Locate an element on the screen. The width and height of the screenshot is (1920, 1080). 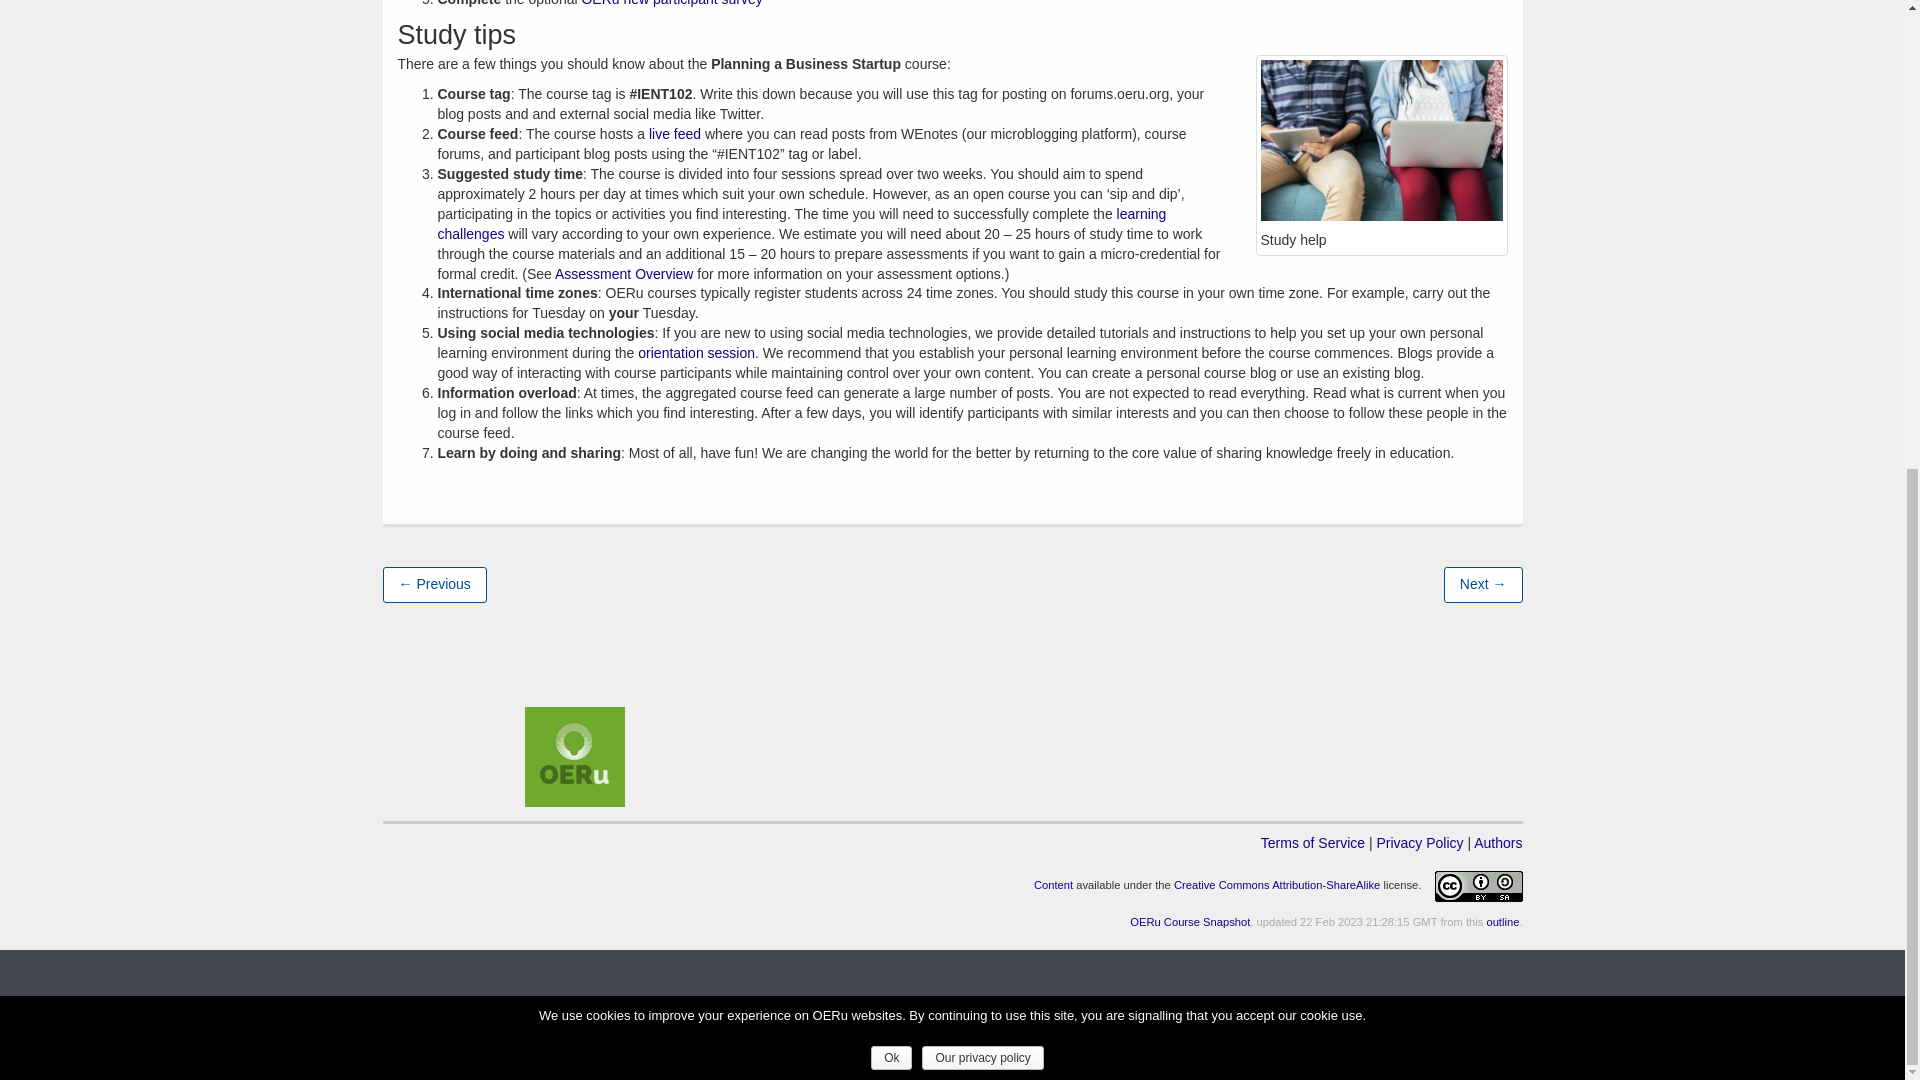
institution logo is located at coordinates (574, 756).